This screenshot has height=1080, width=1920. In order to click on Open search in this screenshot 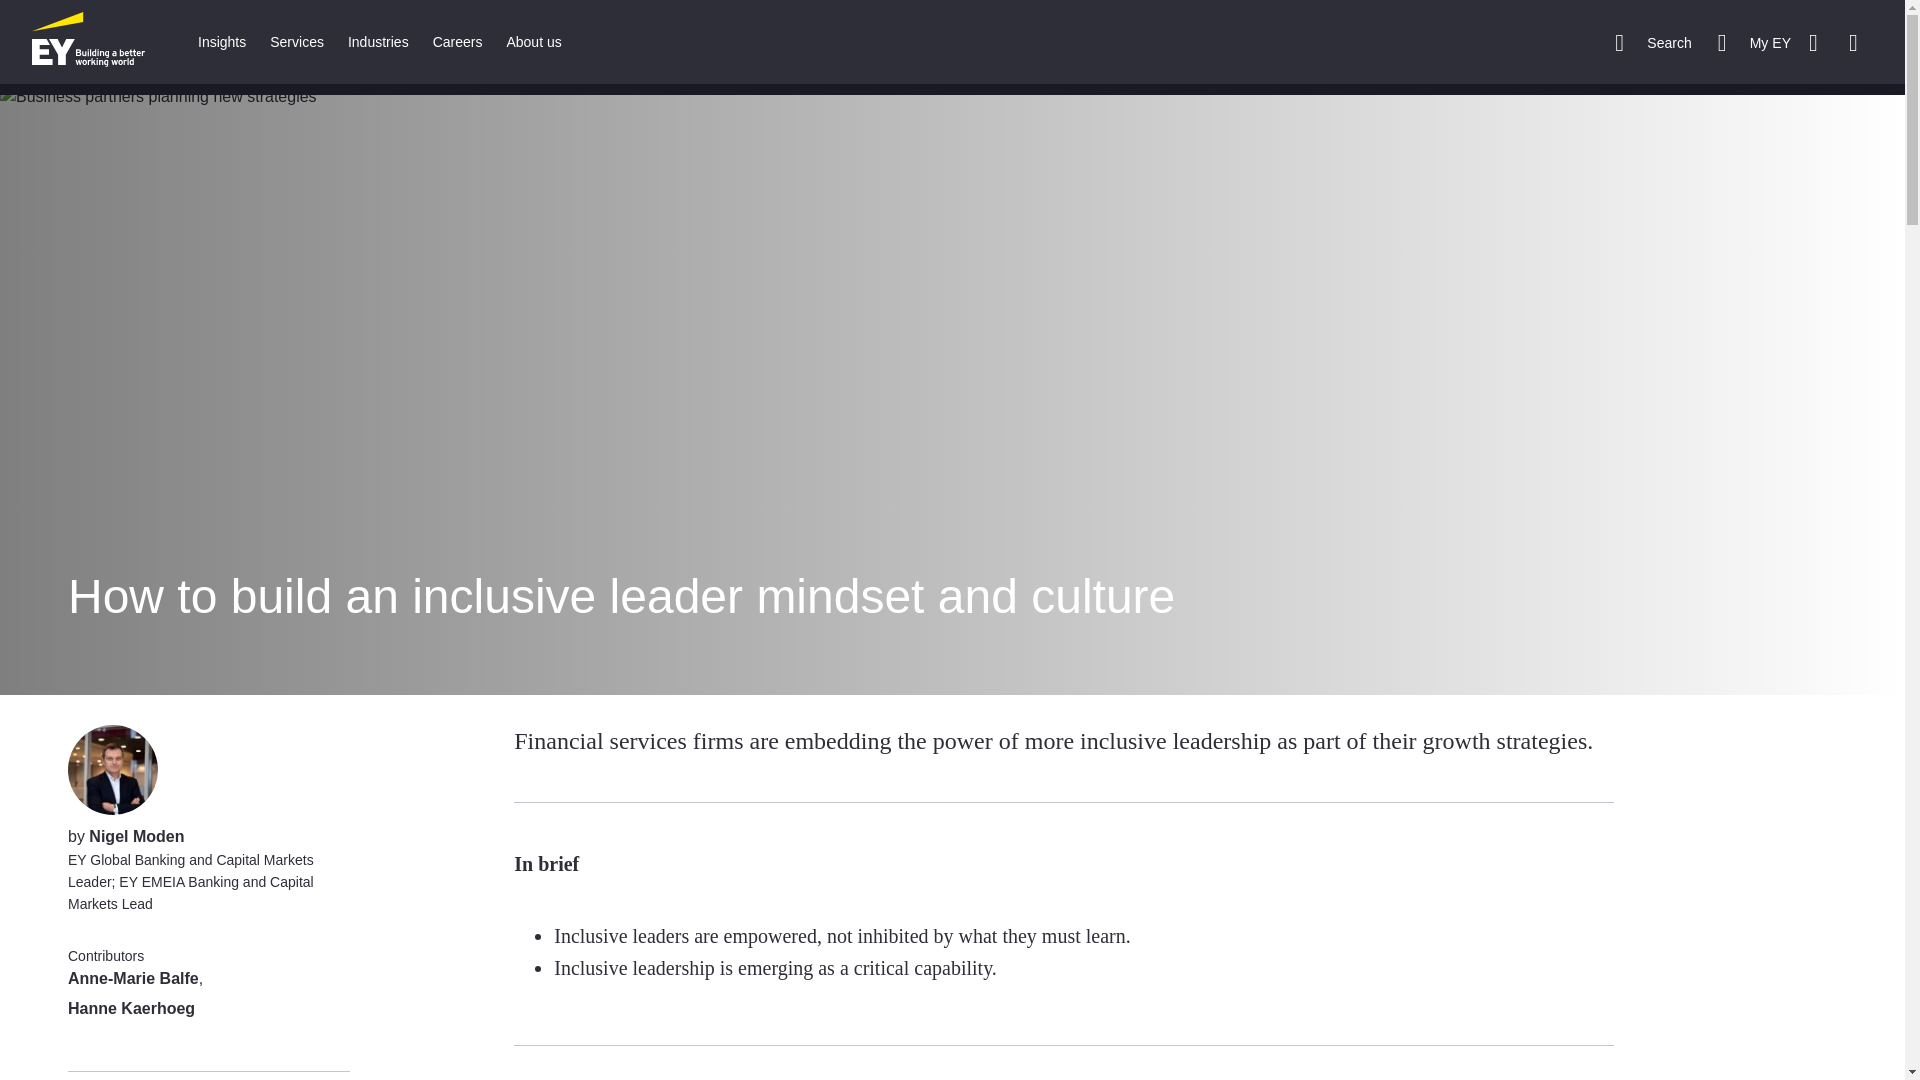, I will do `click(1652, 42)`.